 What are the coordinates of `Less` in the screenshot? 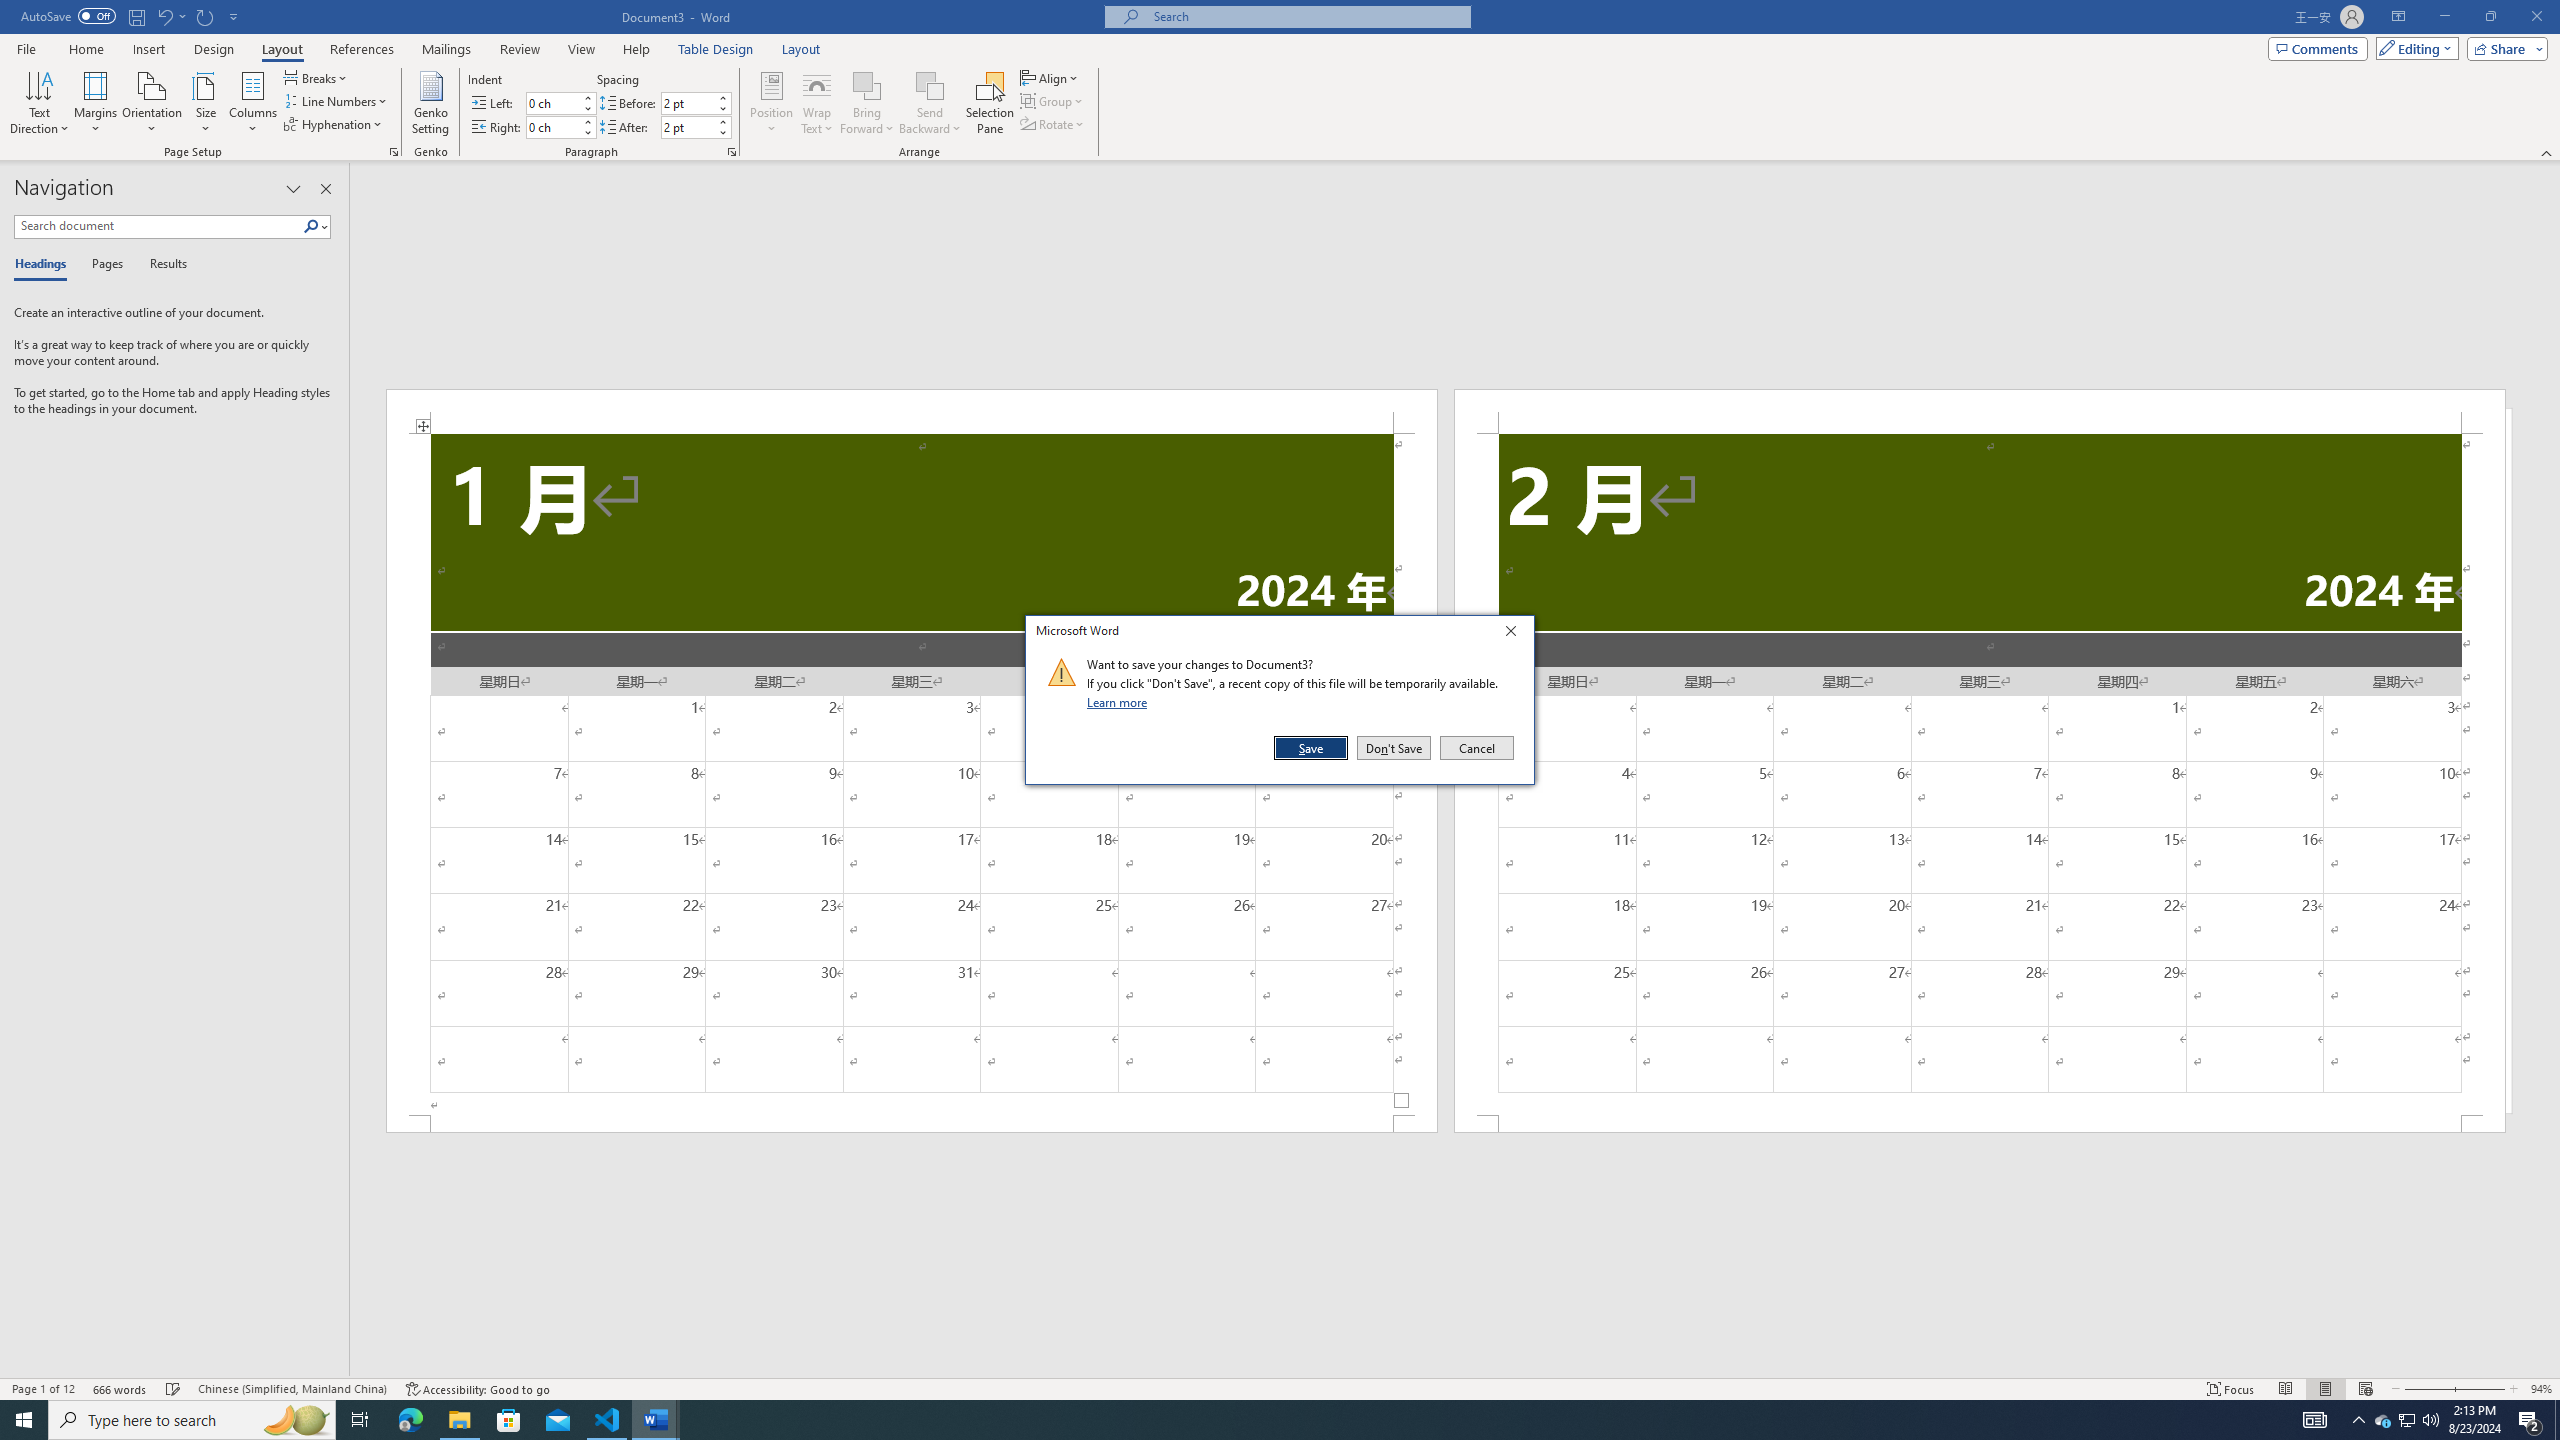 It's located at (723, 132).